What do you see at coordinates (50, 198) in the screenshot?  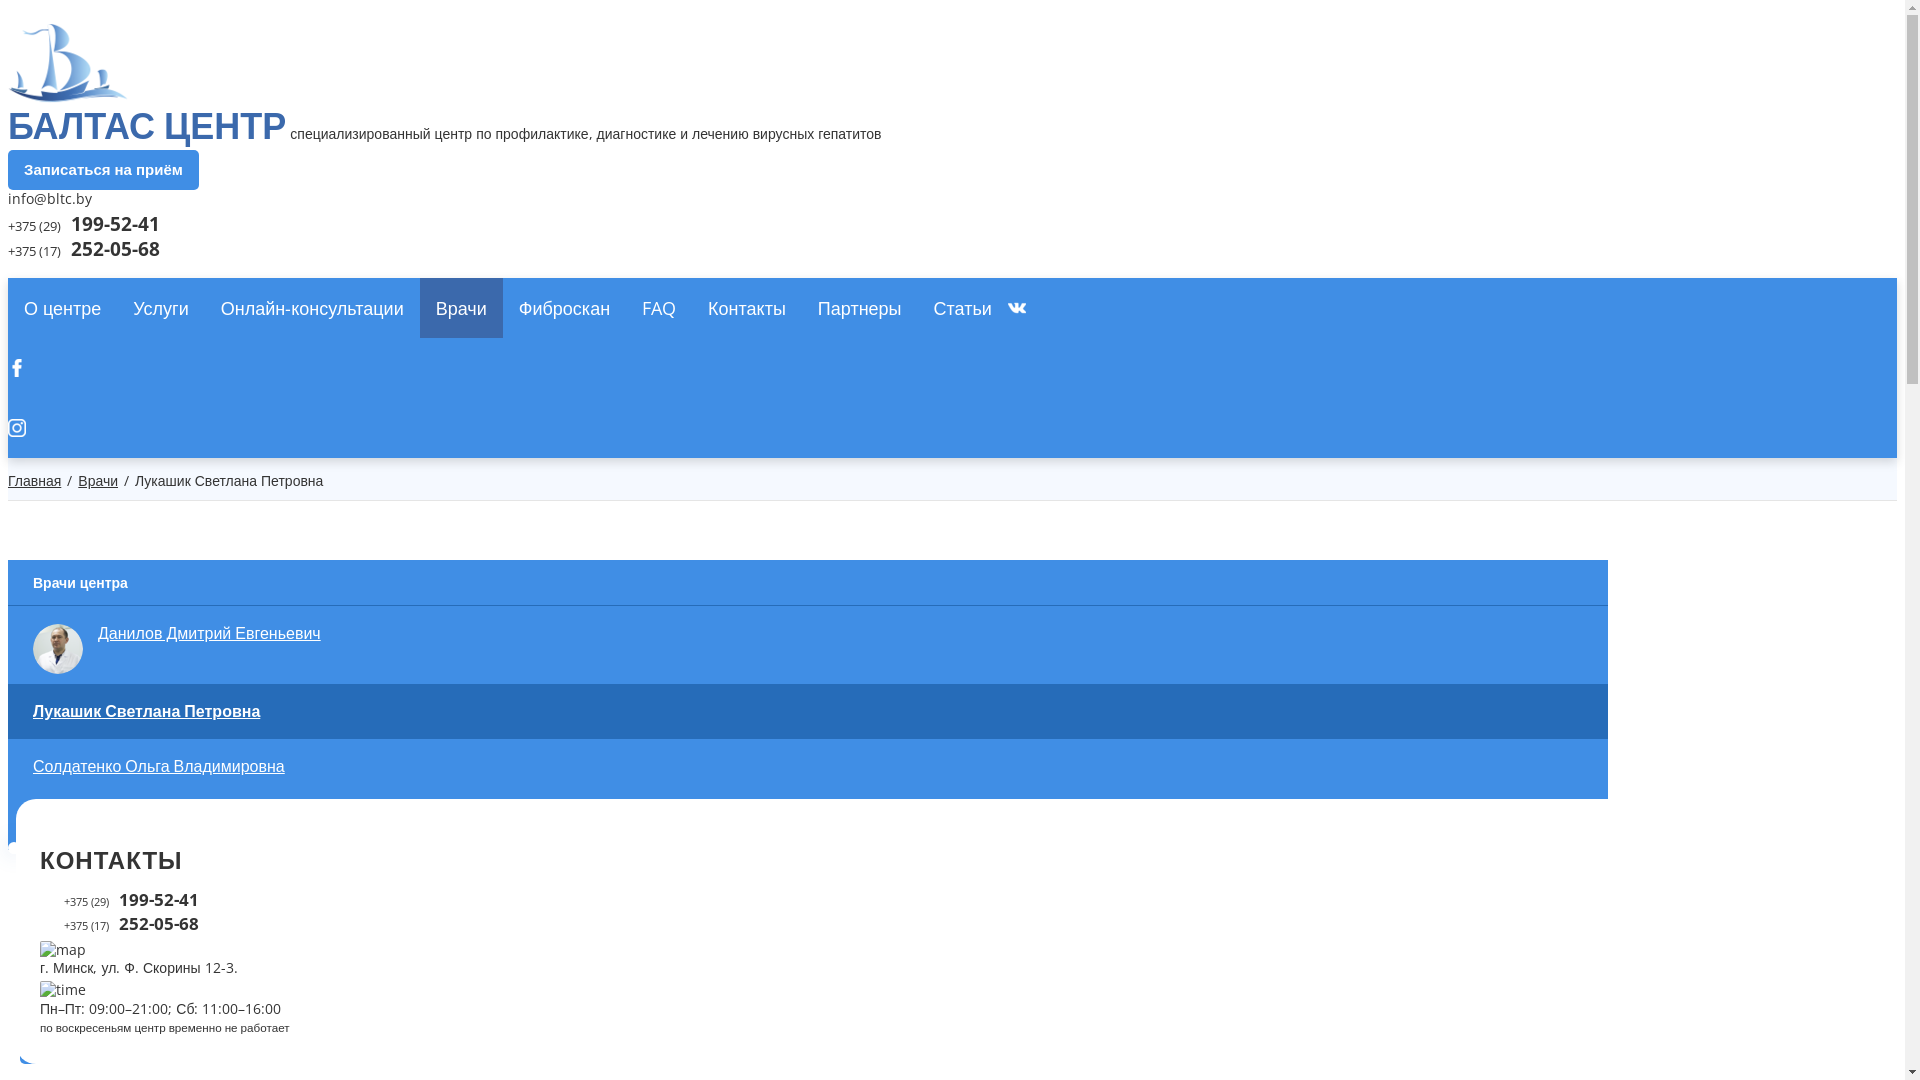 I see `info@bltc.by` at bounding box center [50, 198].